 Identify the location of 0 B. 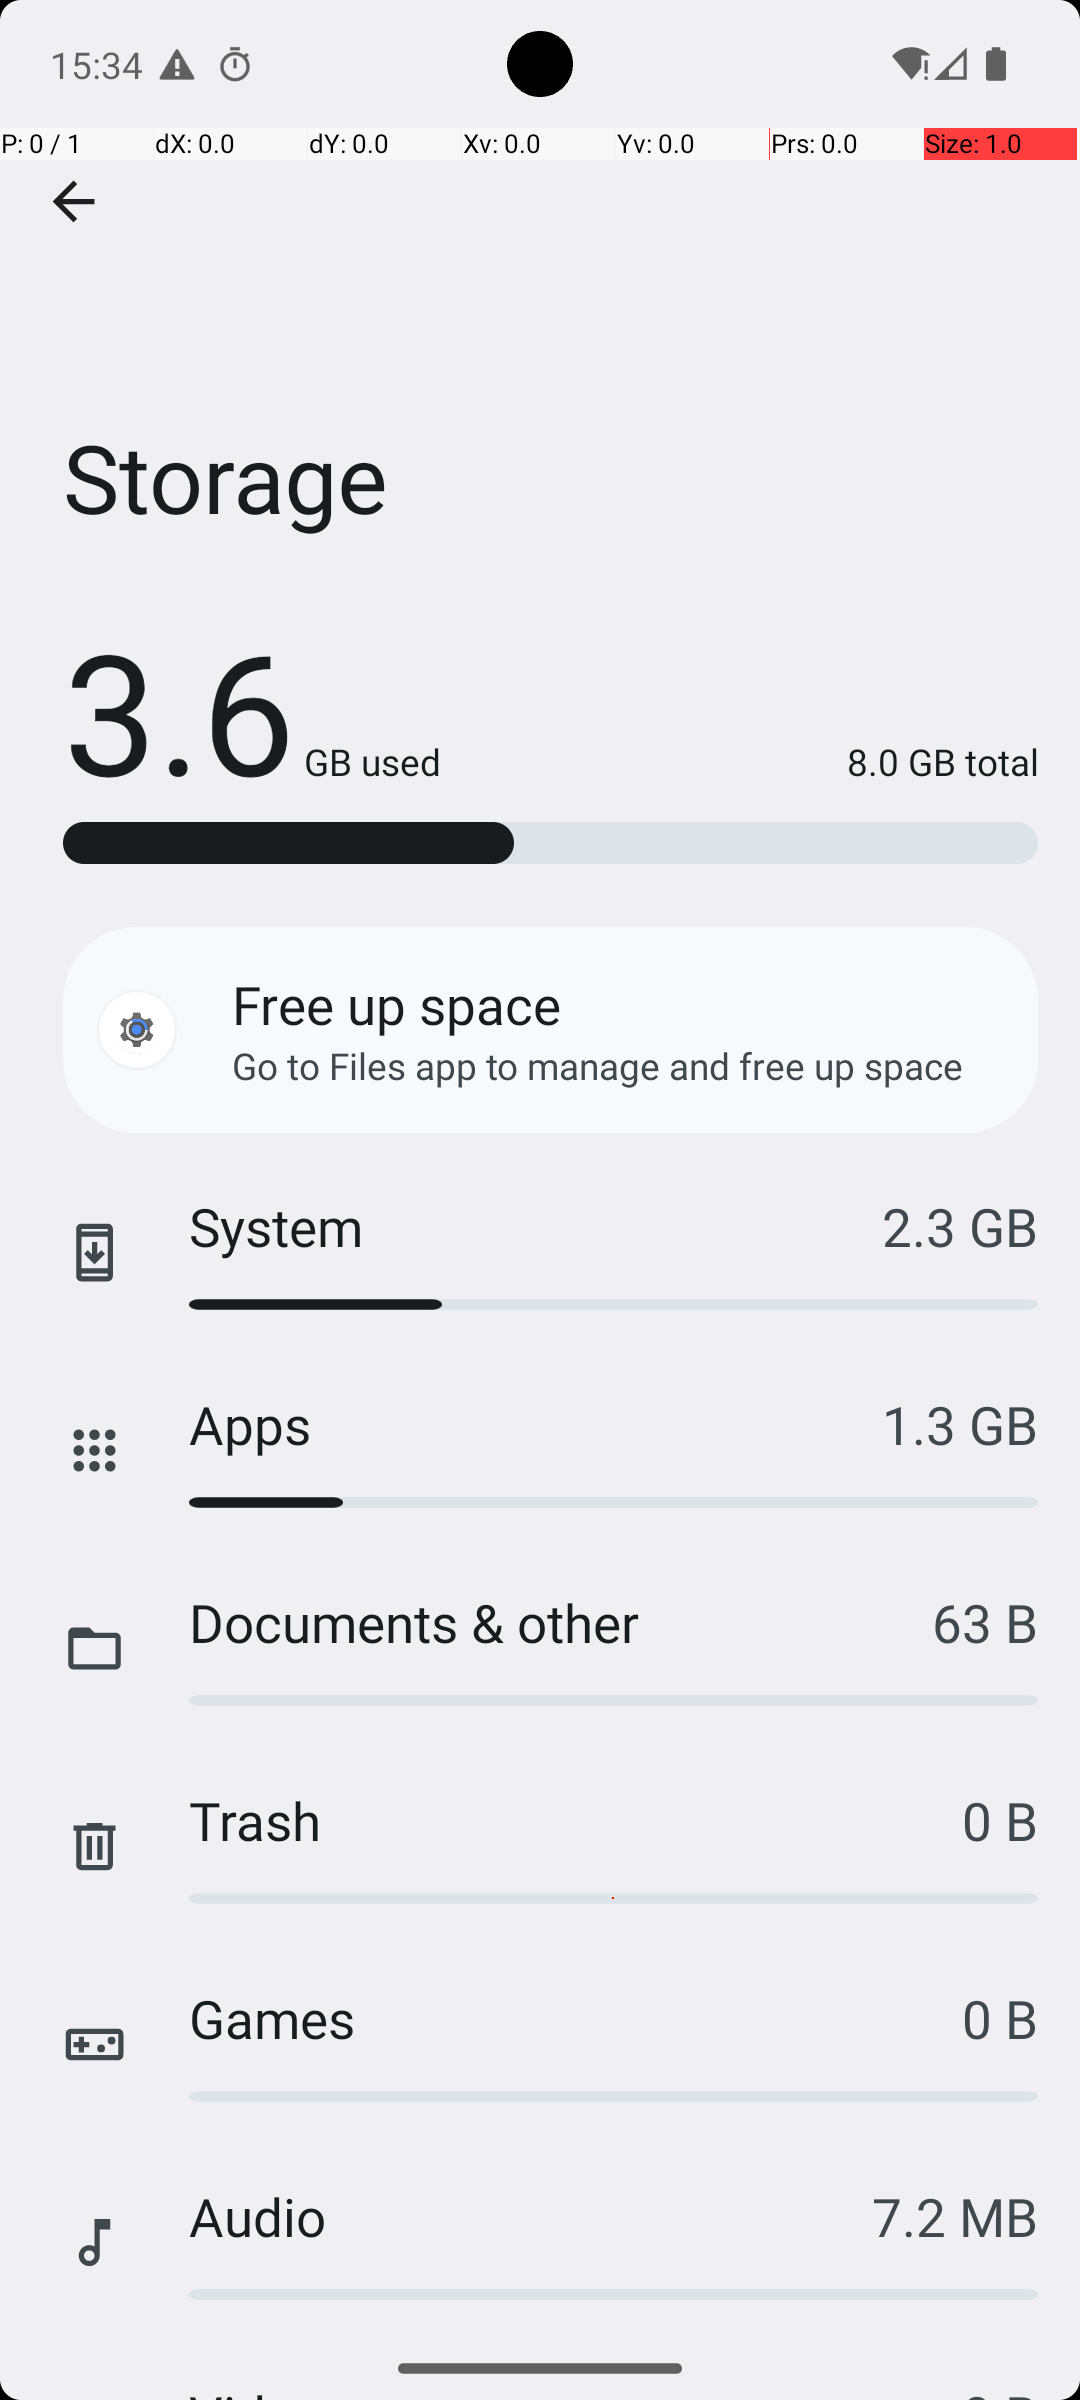
(1000, 1820).